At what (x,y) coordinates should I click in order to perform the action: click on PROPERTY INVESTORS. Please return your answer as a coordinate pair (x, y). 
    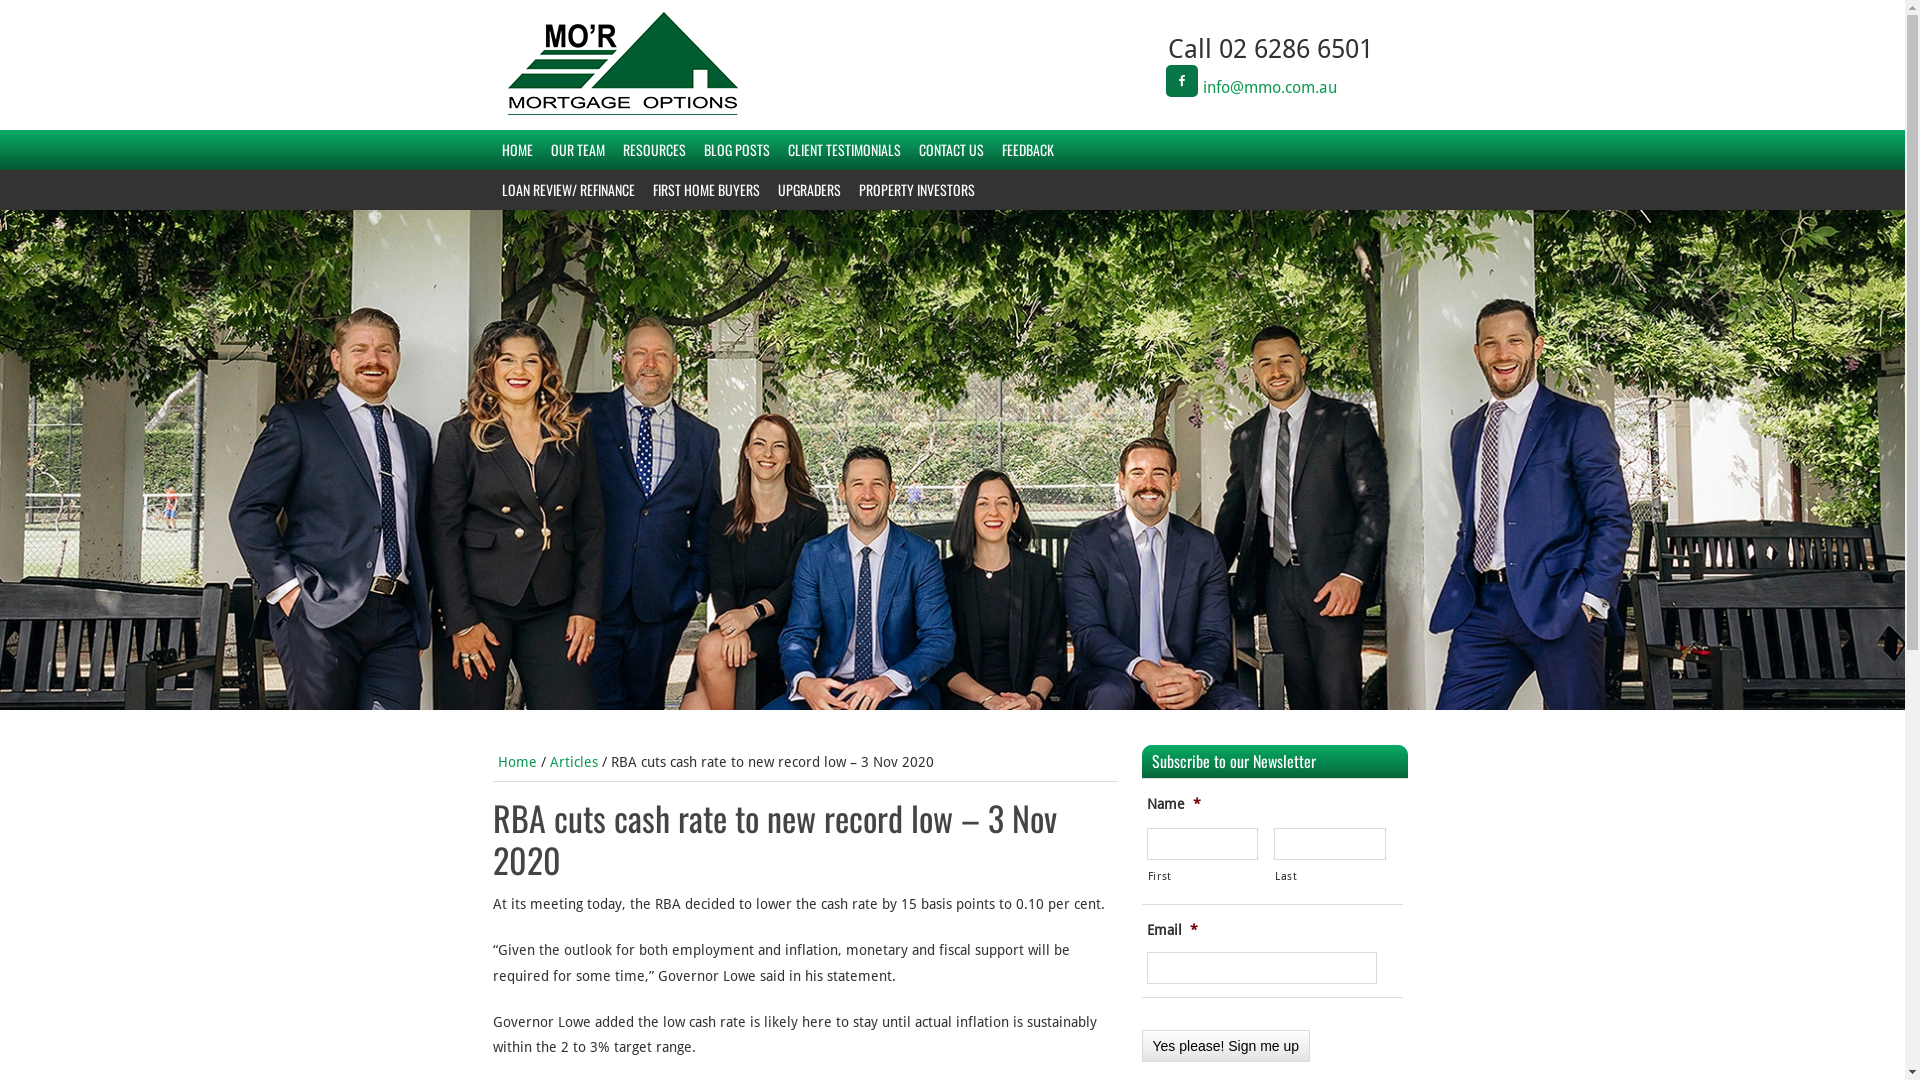
    Looking at the image, I should click on (917, 190).